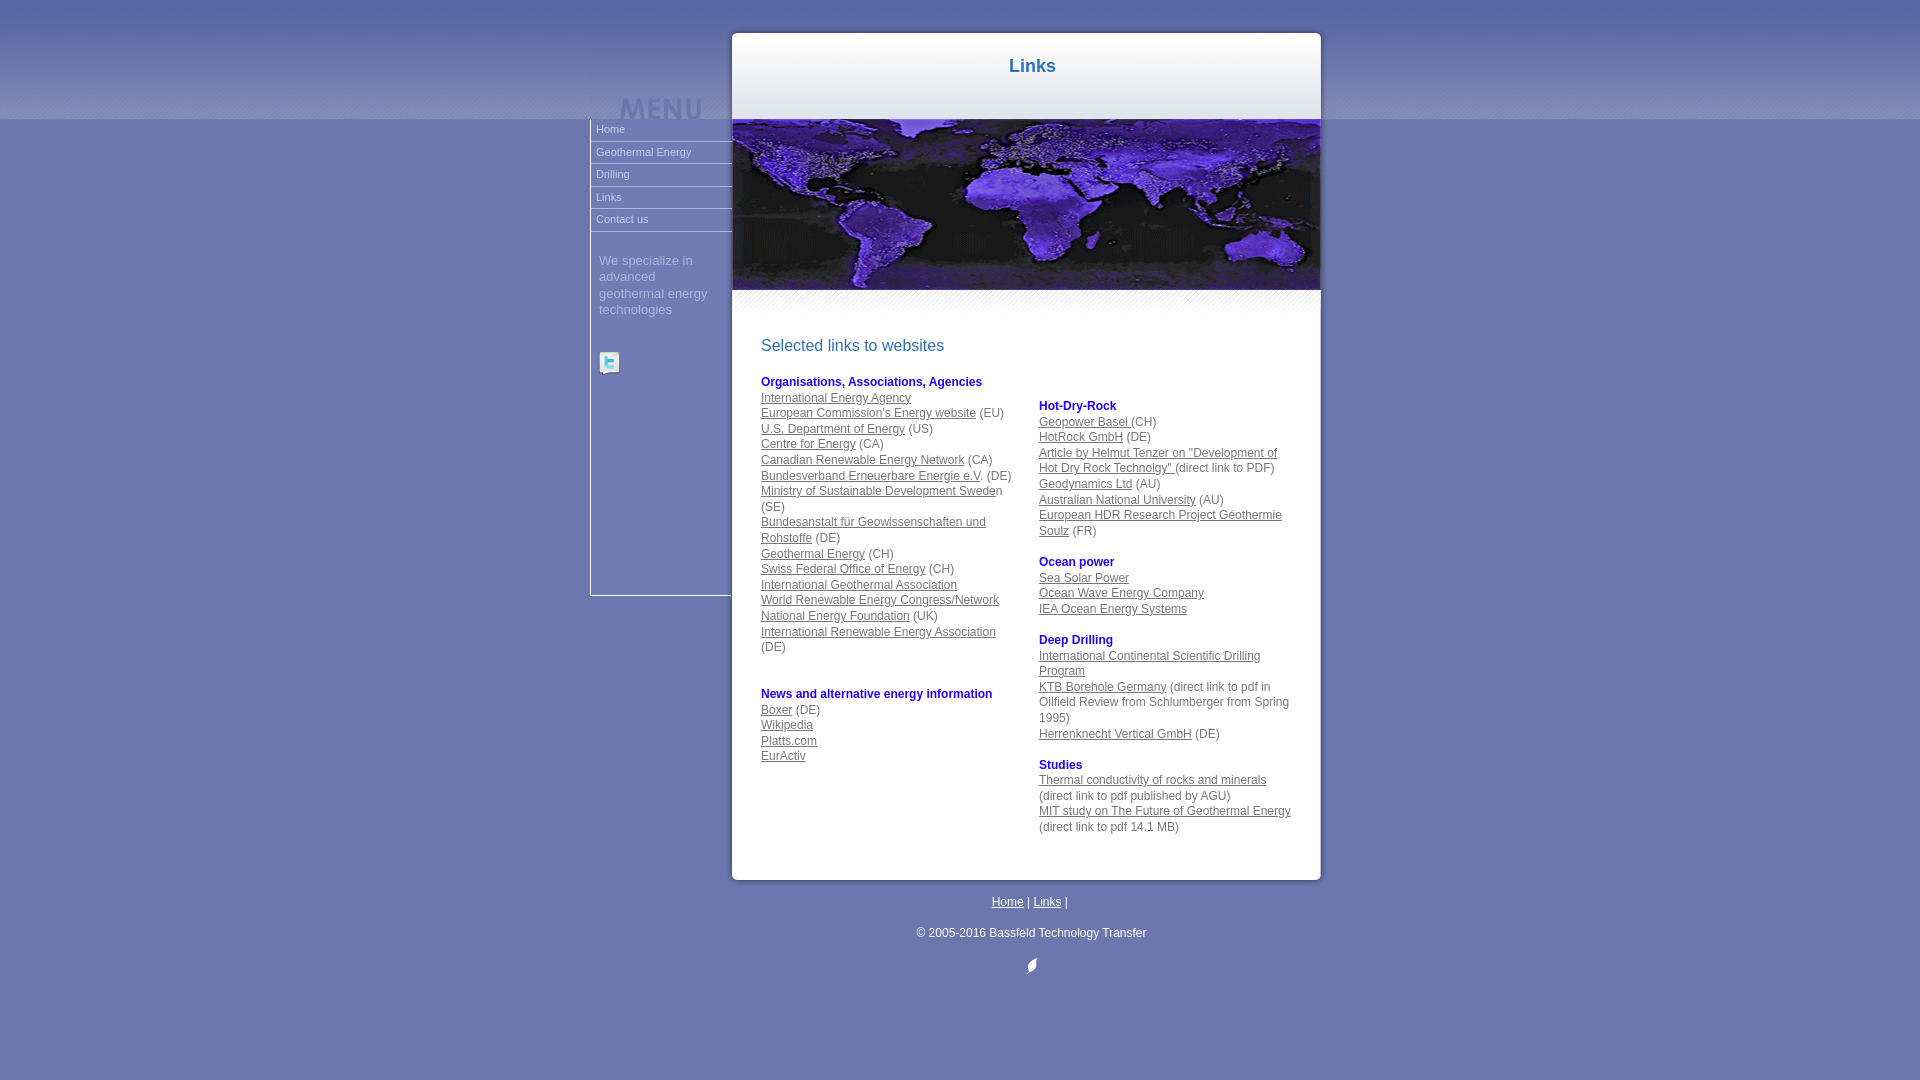 This screenshot has height=1080, width=1920. Describe the element at coordinates (1086, 484) in the screenshot. I see `Geodynamics Ltd` at that location.